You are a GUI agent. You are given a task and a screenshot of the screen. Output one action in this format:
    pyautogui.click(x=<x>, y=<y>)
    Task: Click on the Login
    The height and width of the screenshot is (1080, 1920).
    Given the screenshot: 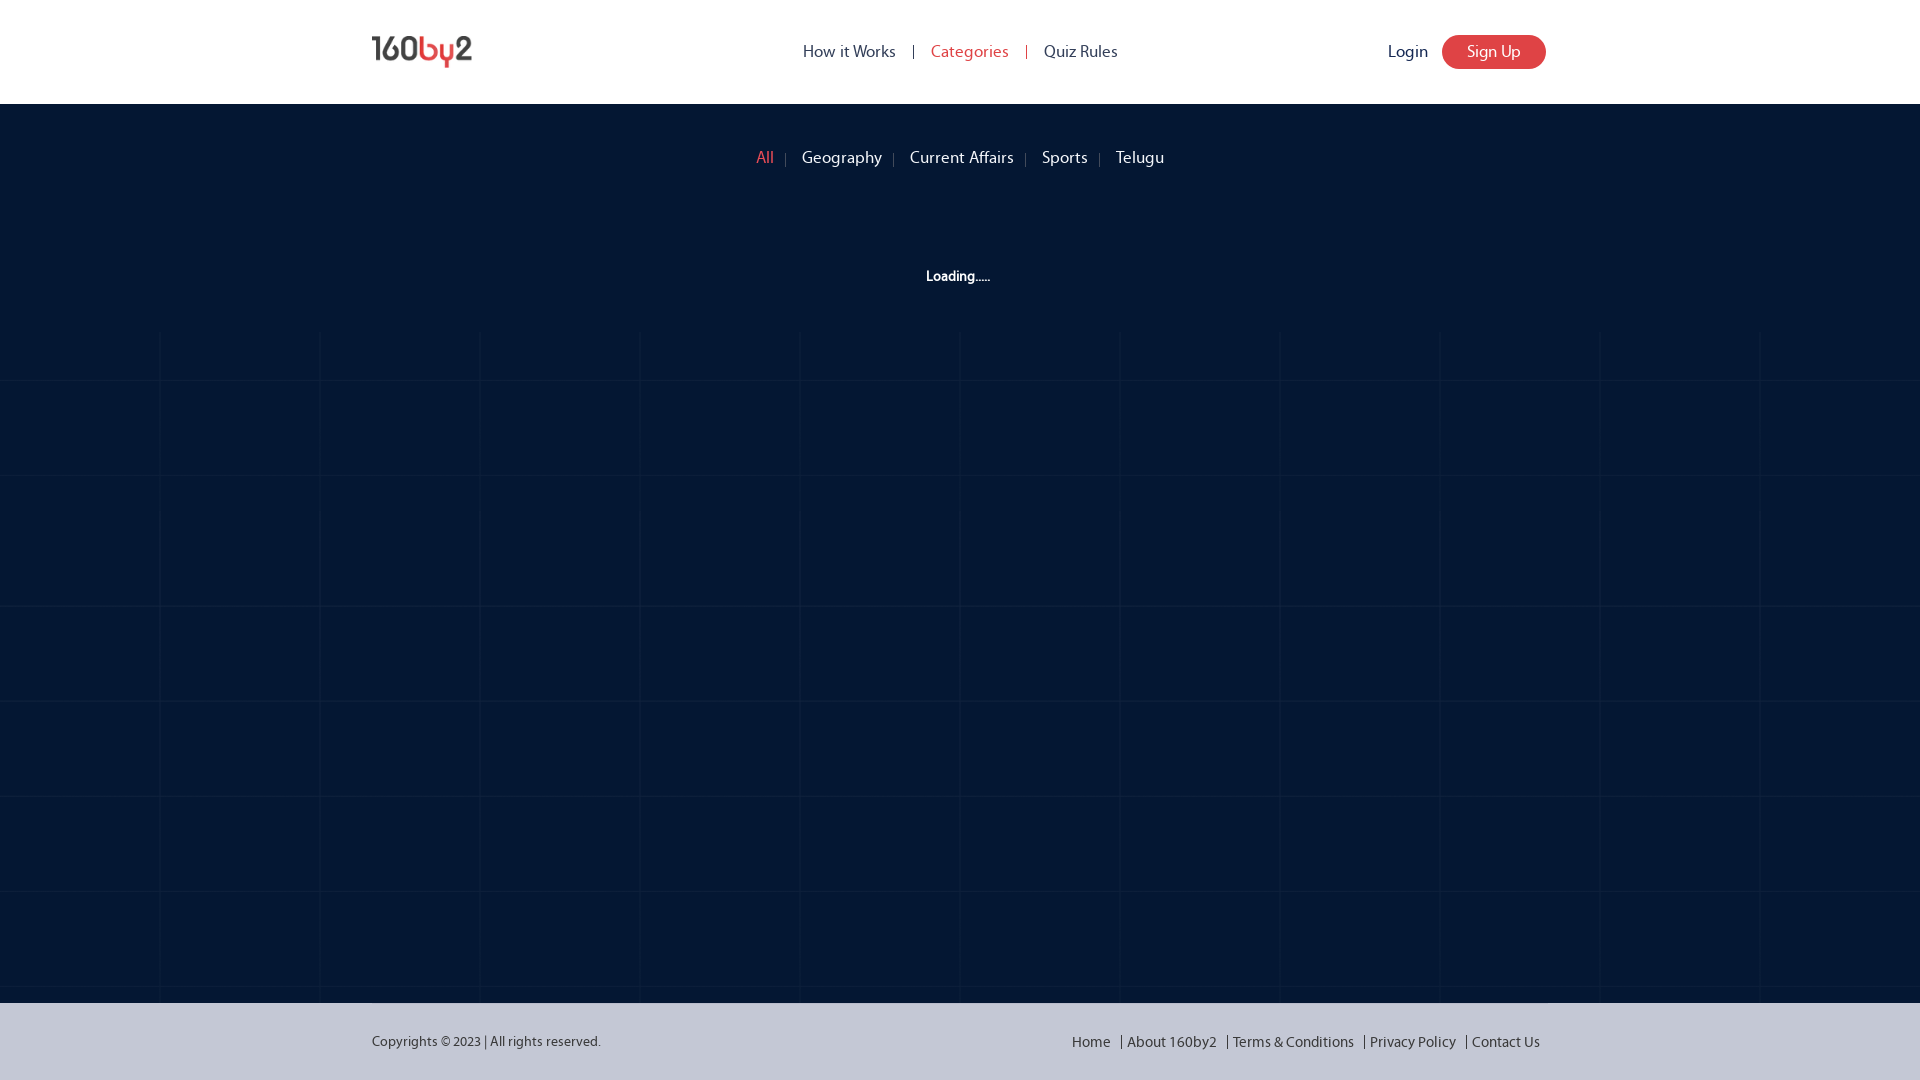 What is the action you would take?
    pyautogui.click(x=1408, y=52)
    